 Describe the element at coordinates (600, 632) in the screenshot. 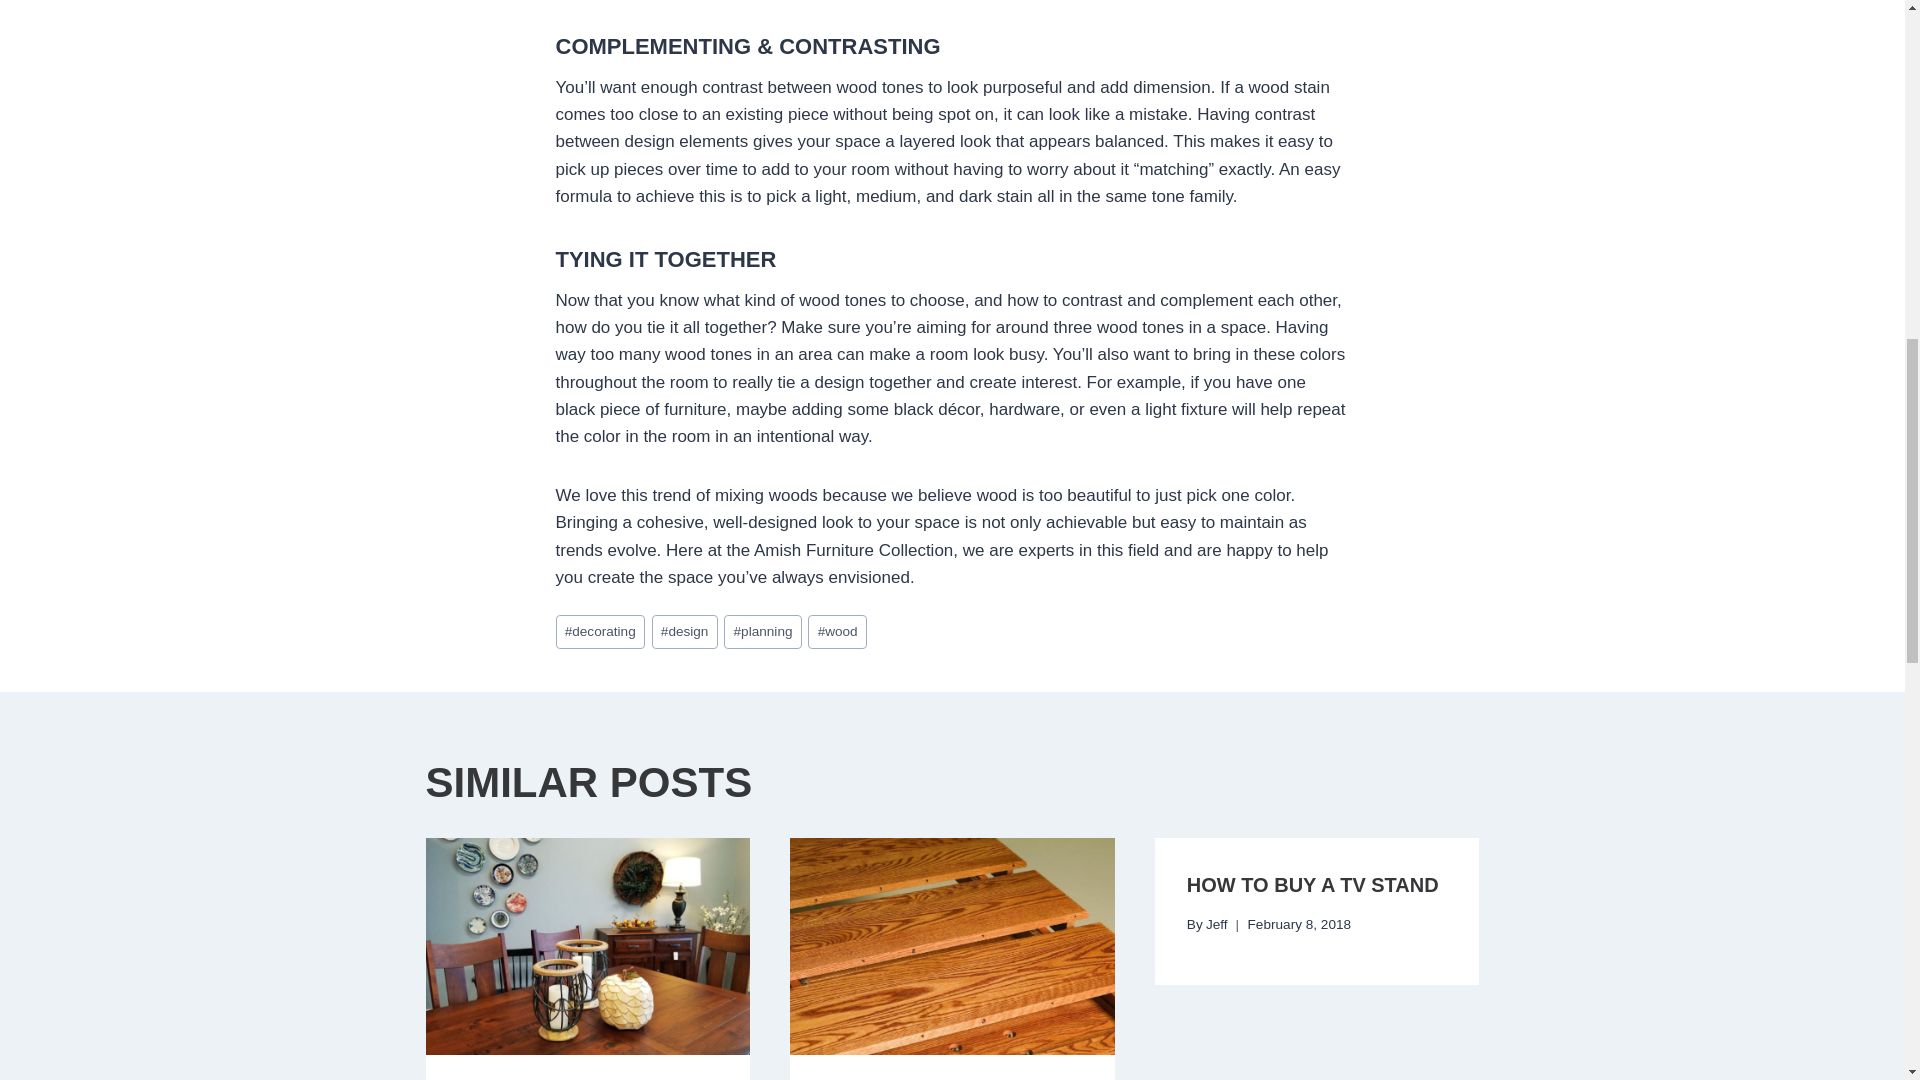

I see `decorating` at that location.